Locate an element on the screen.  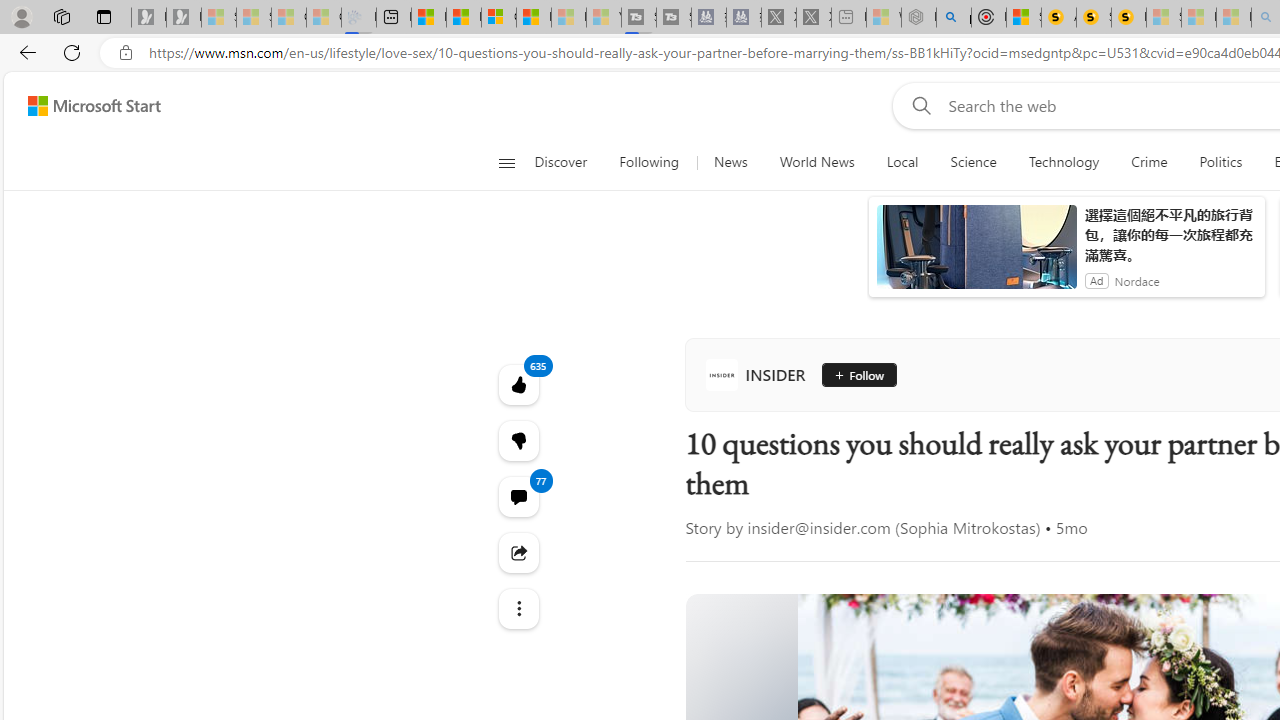
Skip to content is located at coordinates (86, 106).